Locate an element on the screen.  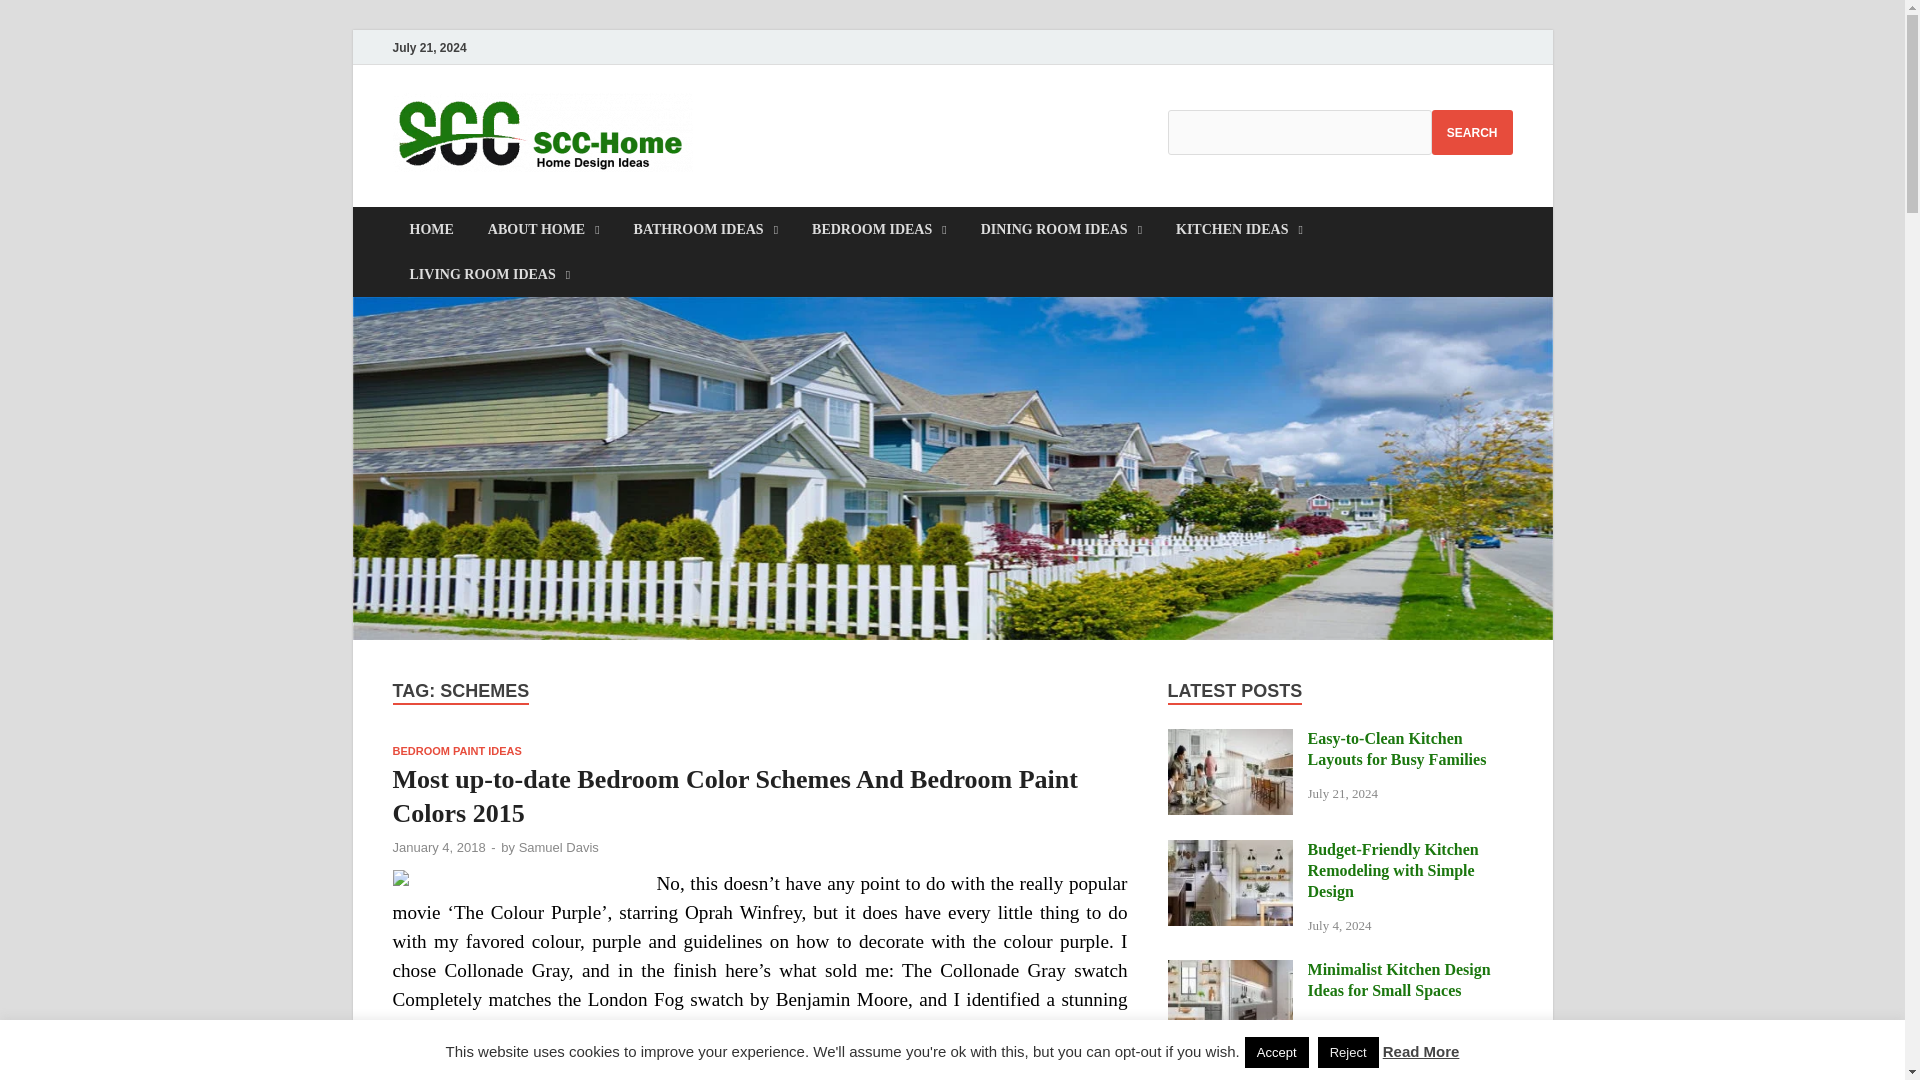
SEARCH is located at coordinates (1472, 132).